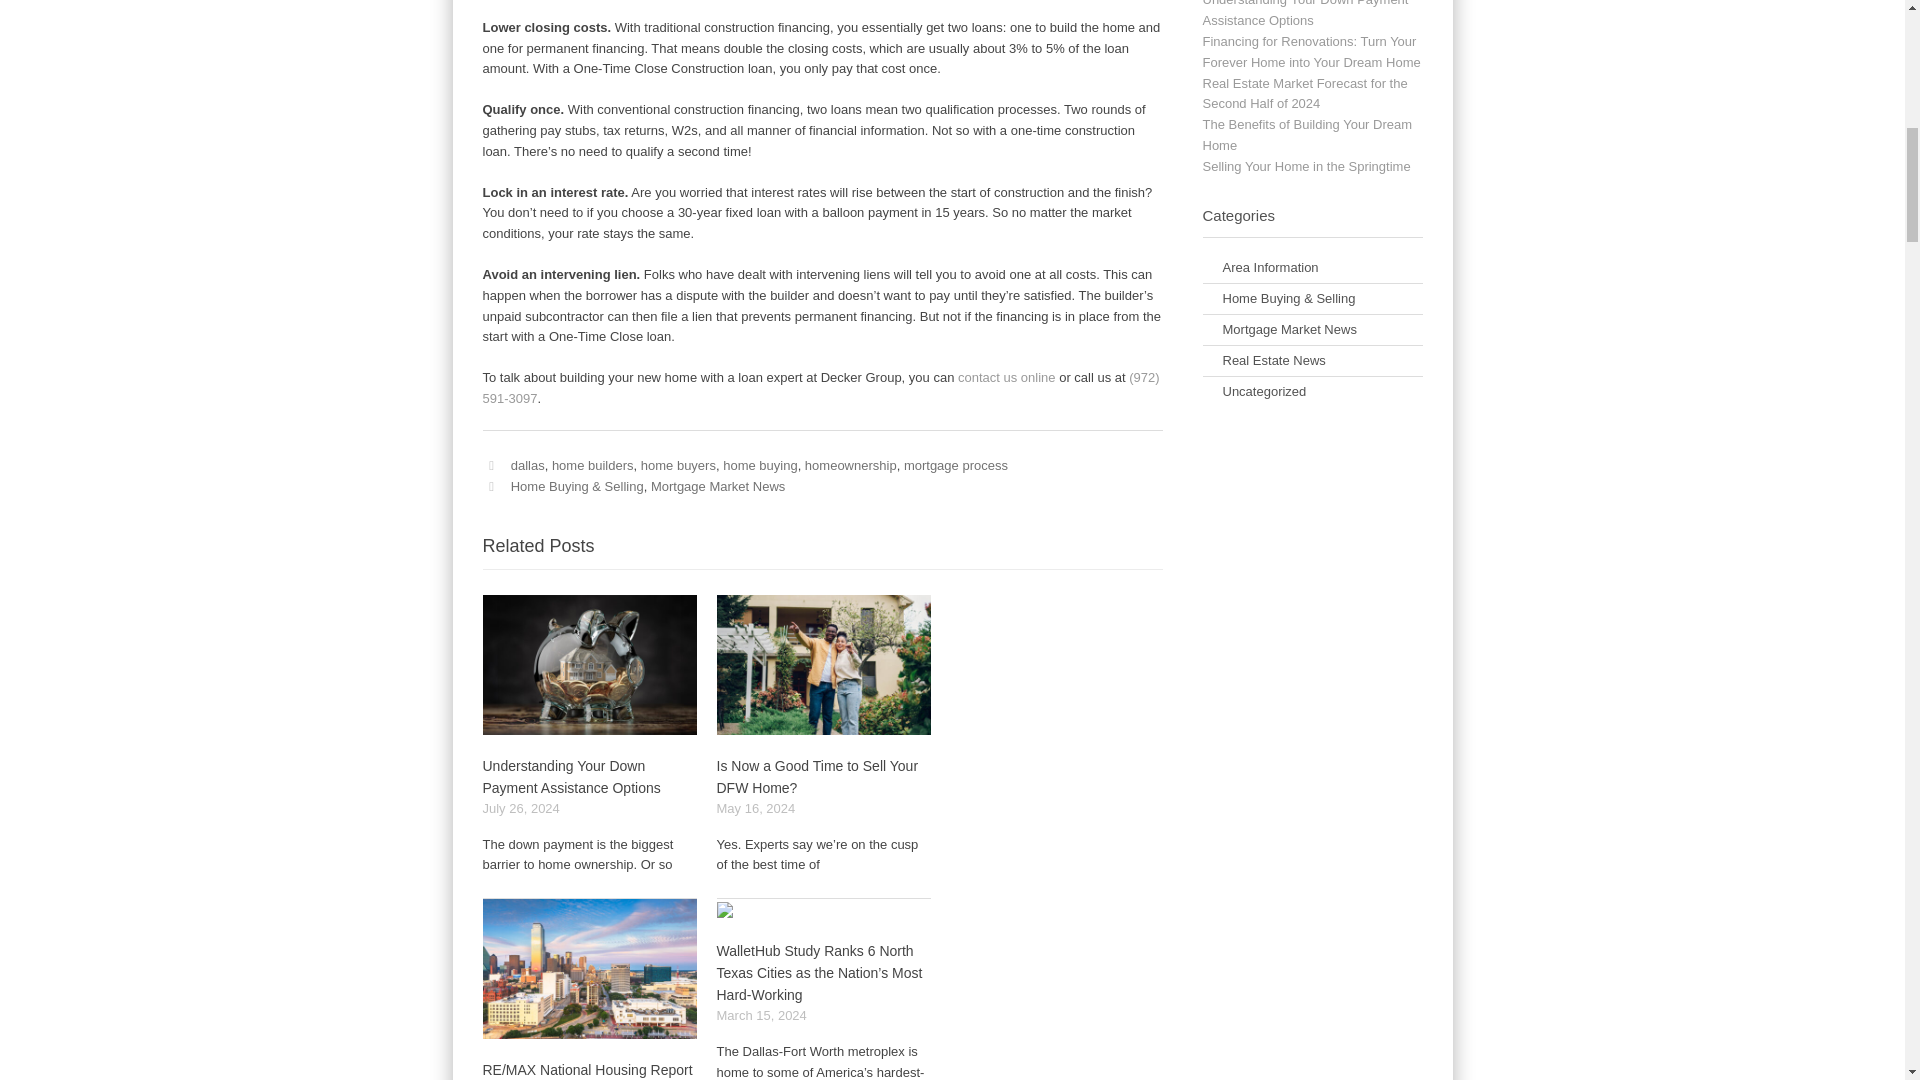  What do you see at coordinates (1007, 377) in the screenshot?
I see `contact us online` at bounding box center [1007, 377].